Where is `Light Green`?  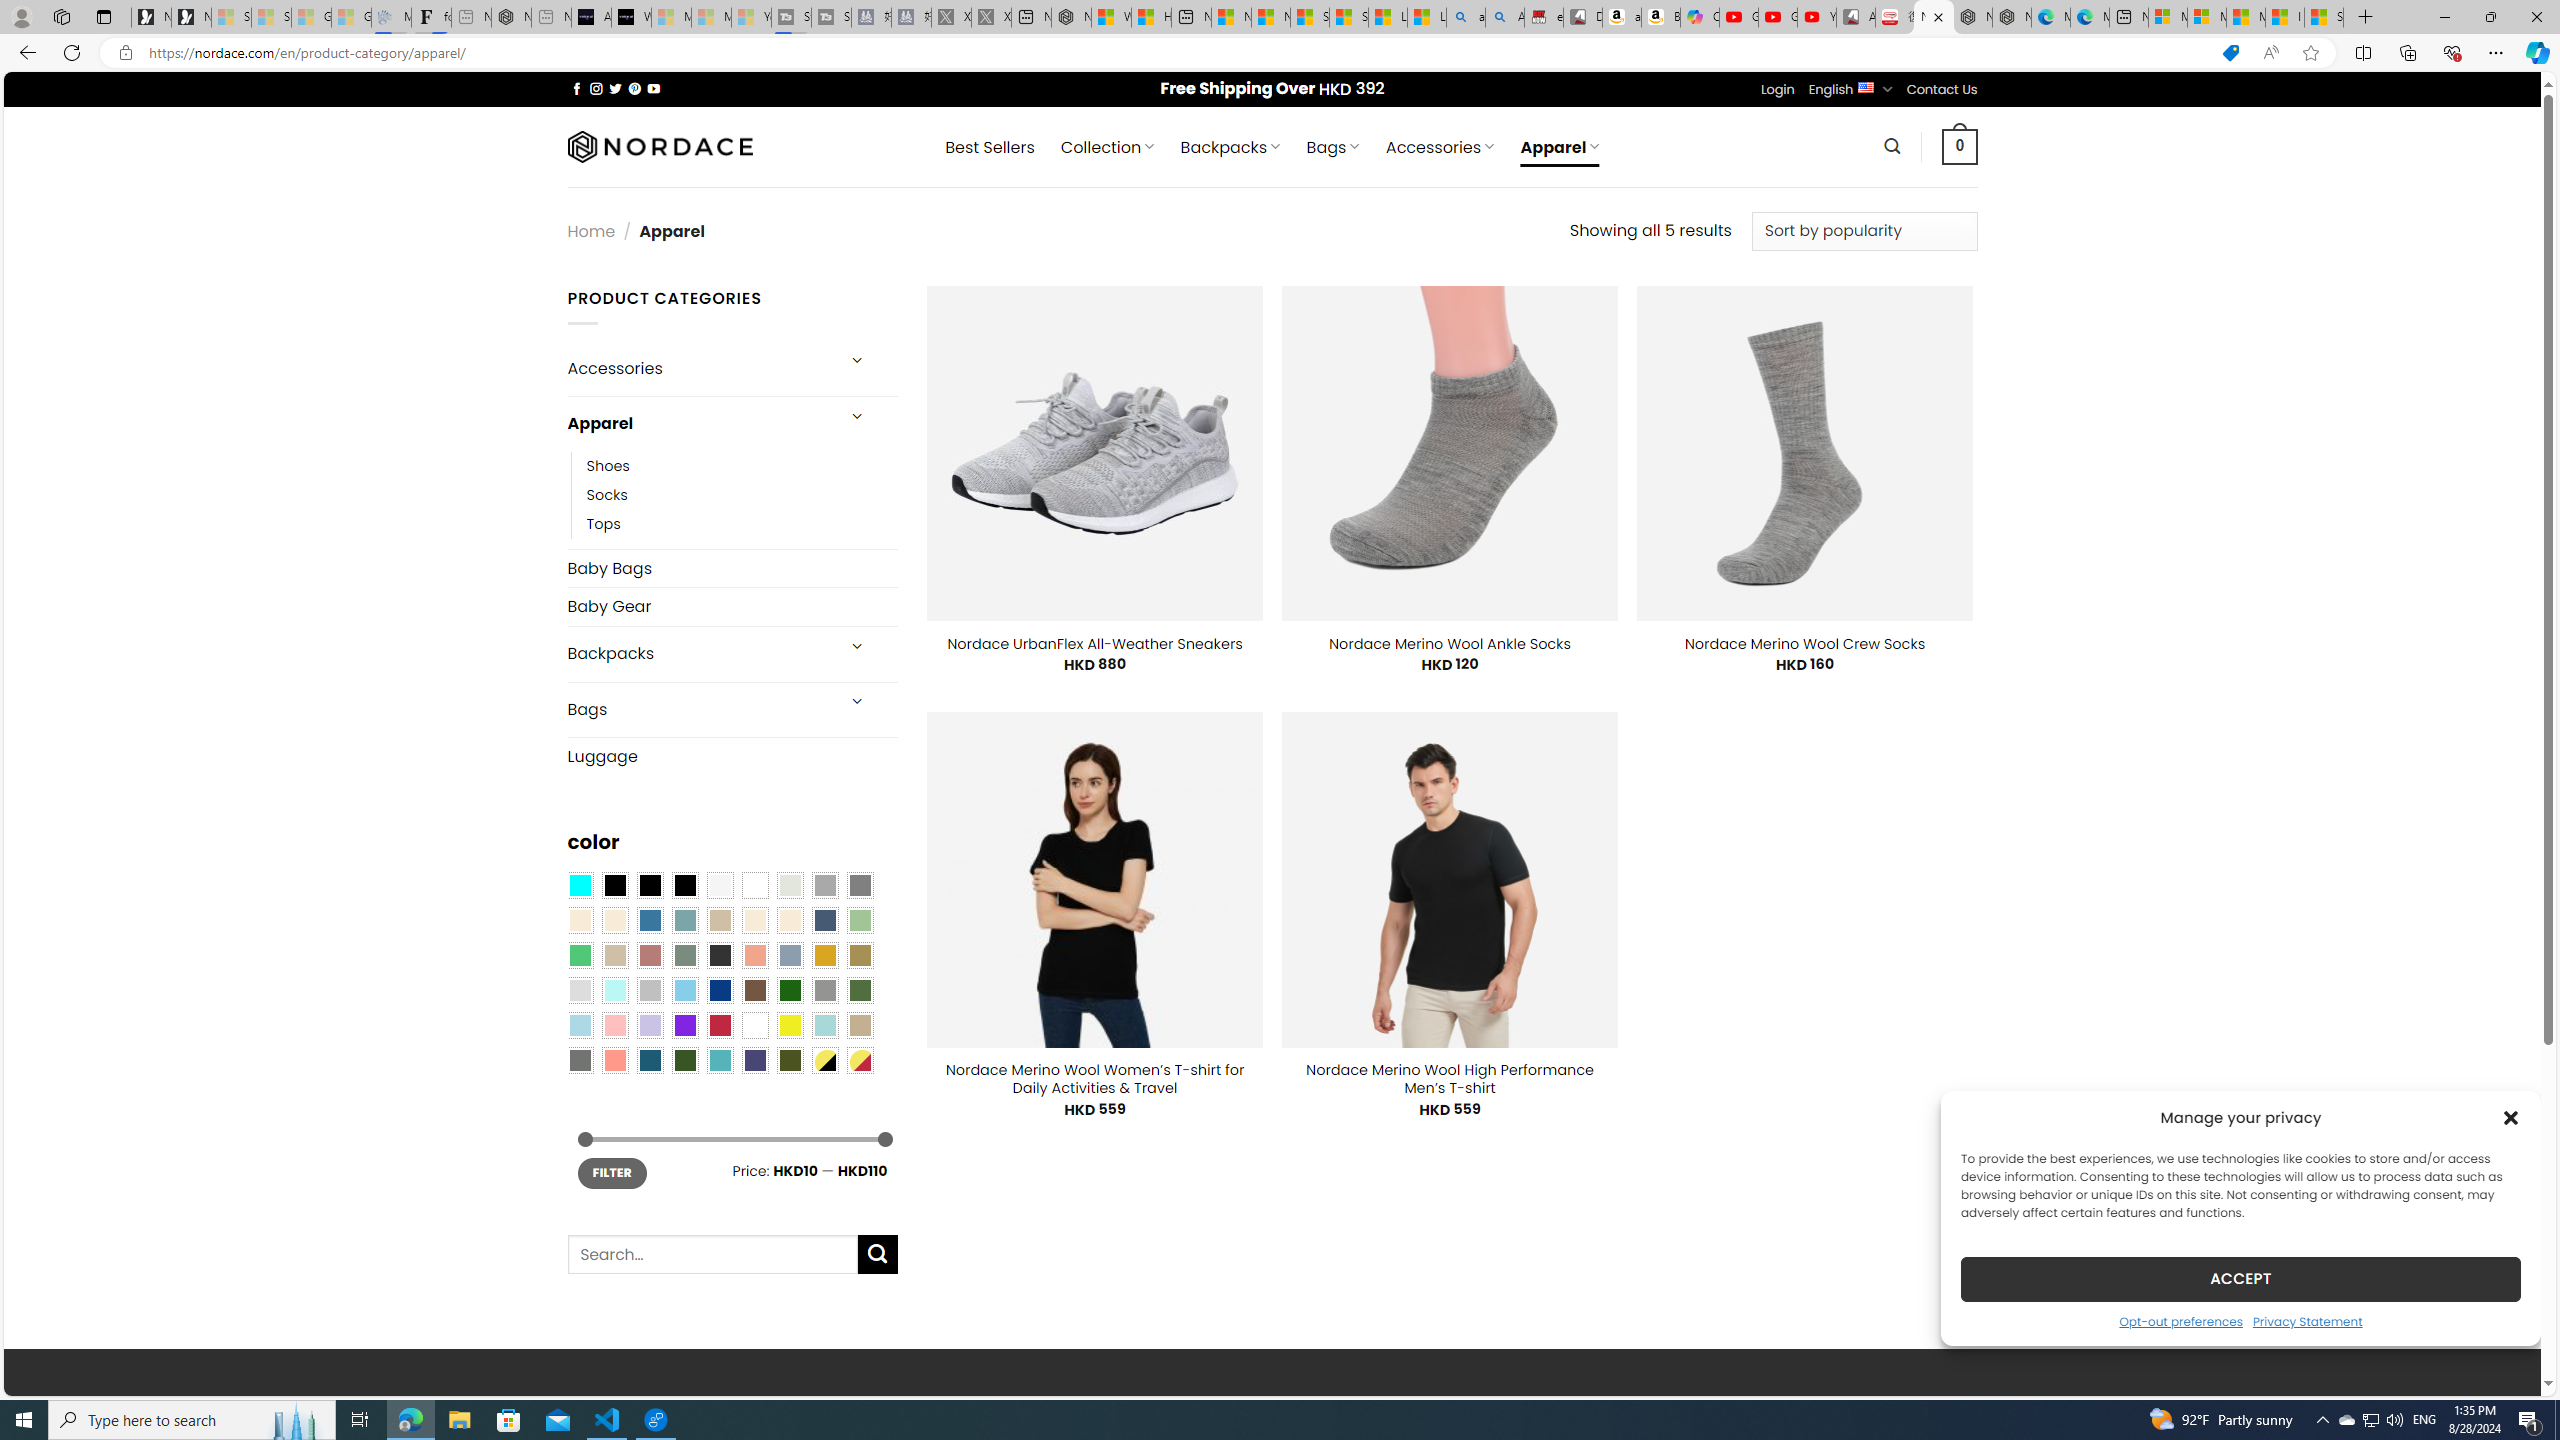
Light Green is located at coordinates (860, 920).